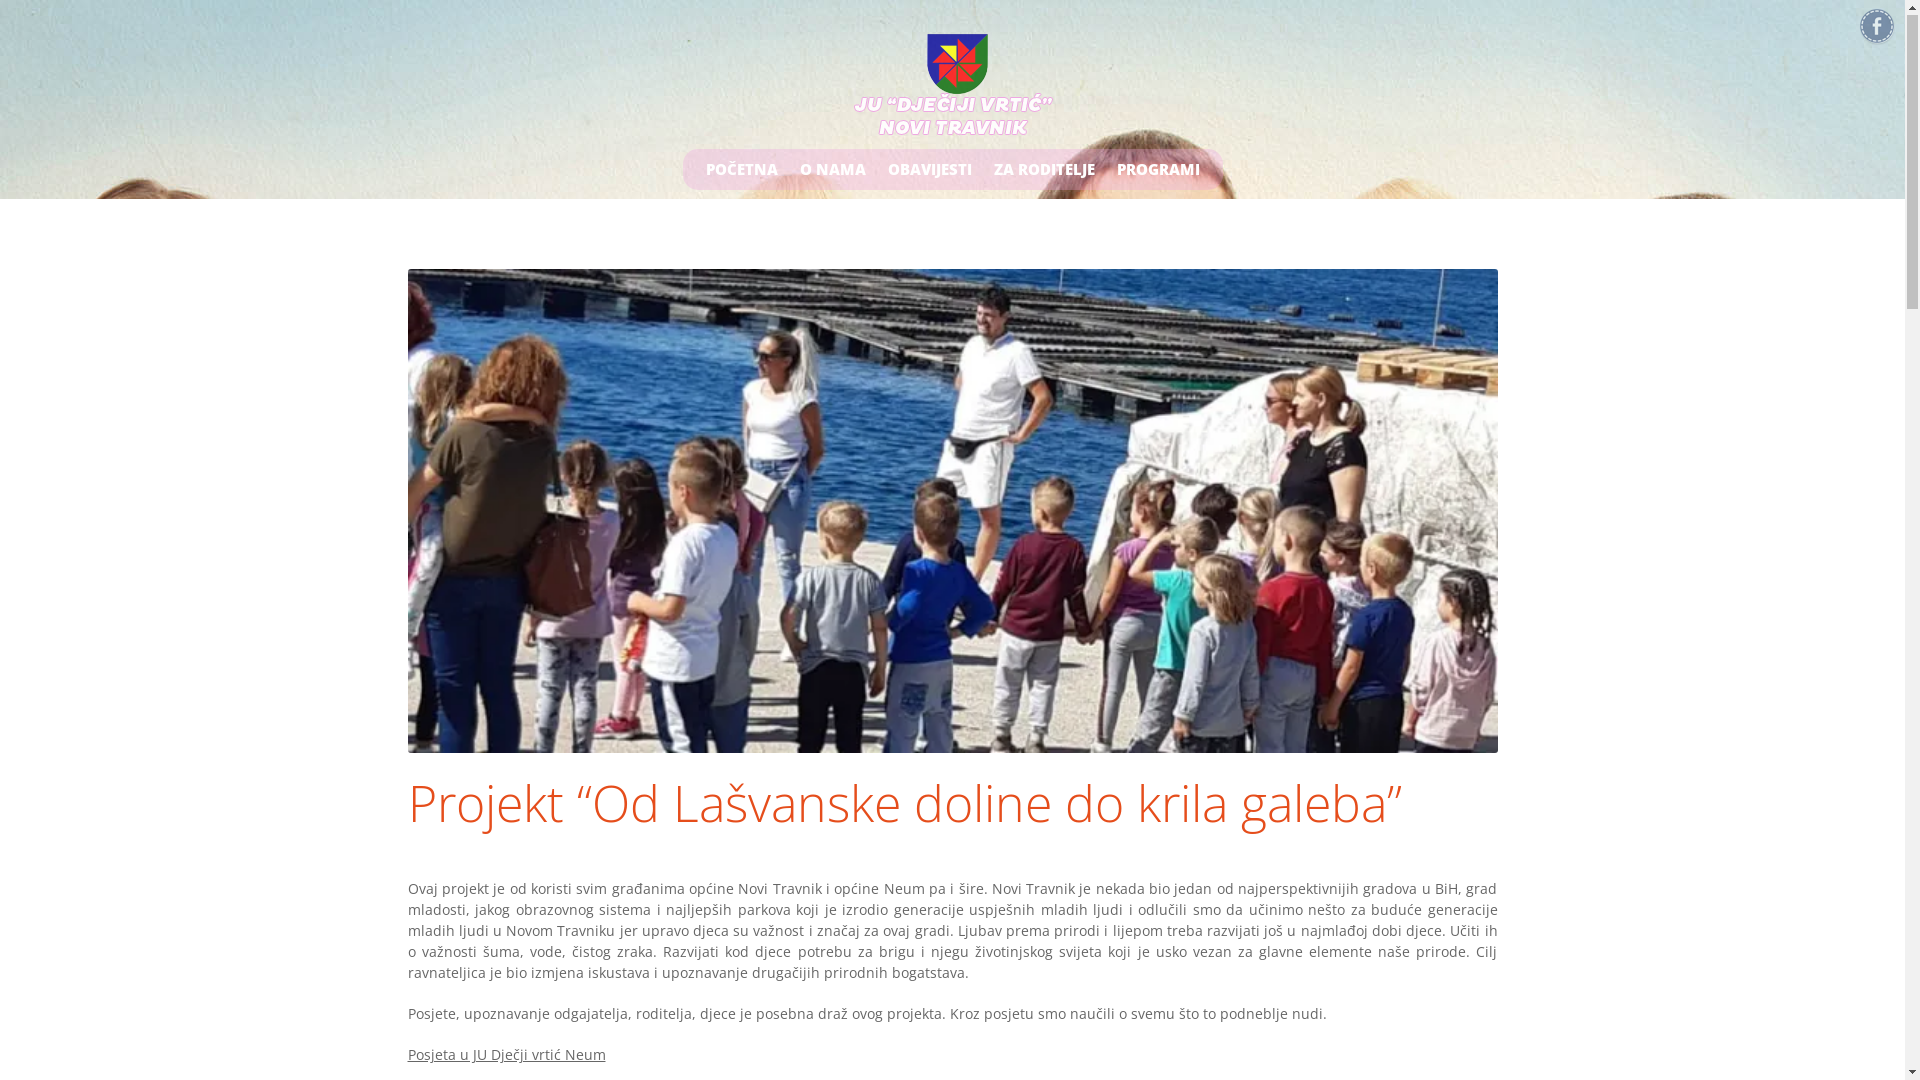 The image size is (1920, 1080). Describe the element at coordinates (1158, 170) in the screenshot. I see `PROGRAMI` at that location.